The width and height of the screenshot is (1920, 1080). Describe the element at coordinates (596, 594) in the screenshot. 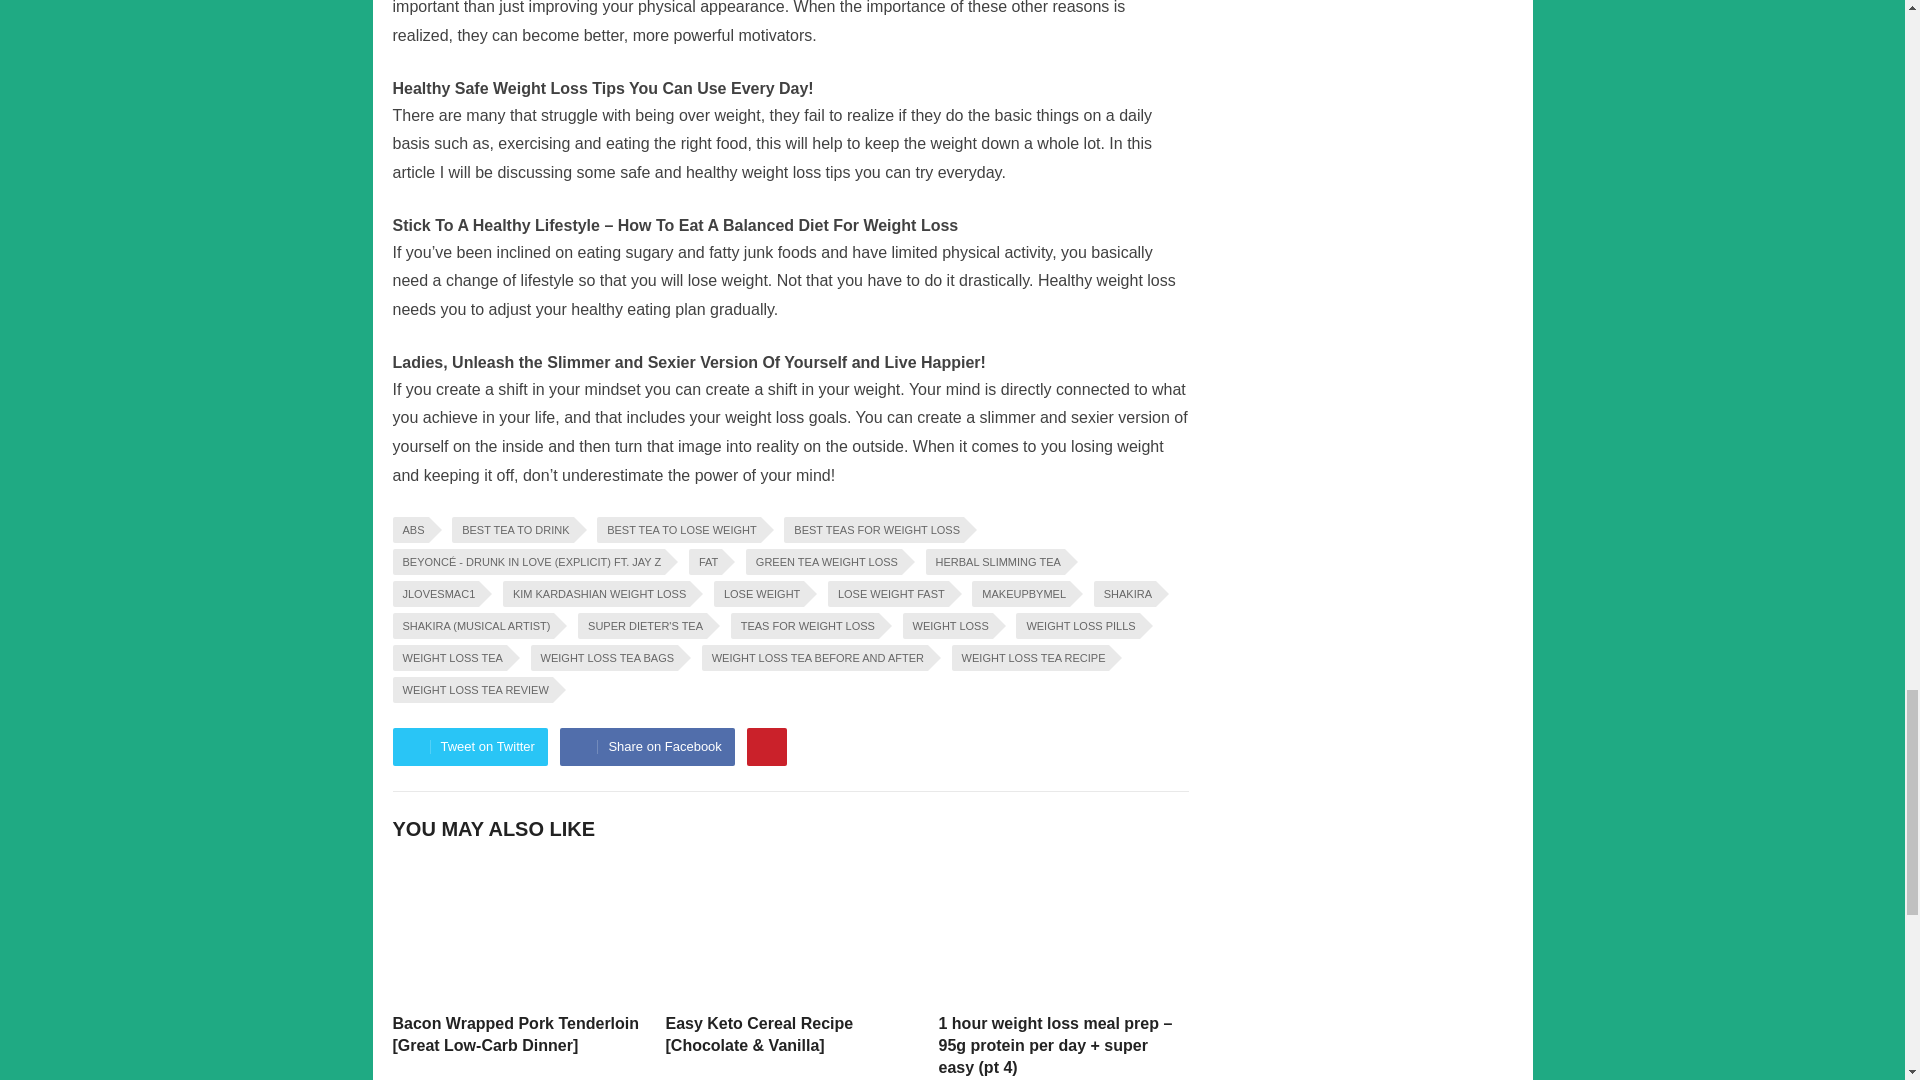

I see `KIM KARDASHIAN WEIGHT LOSS` at that location.